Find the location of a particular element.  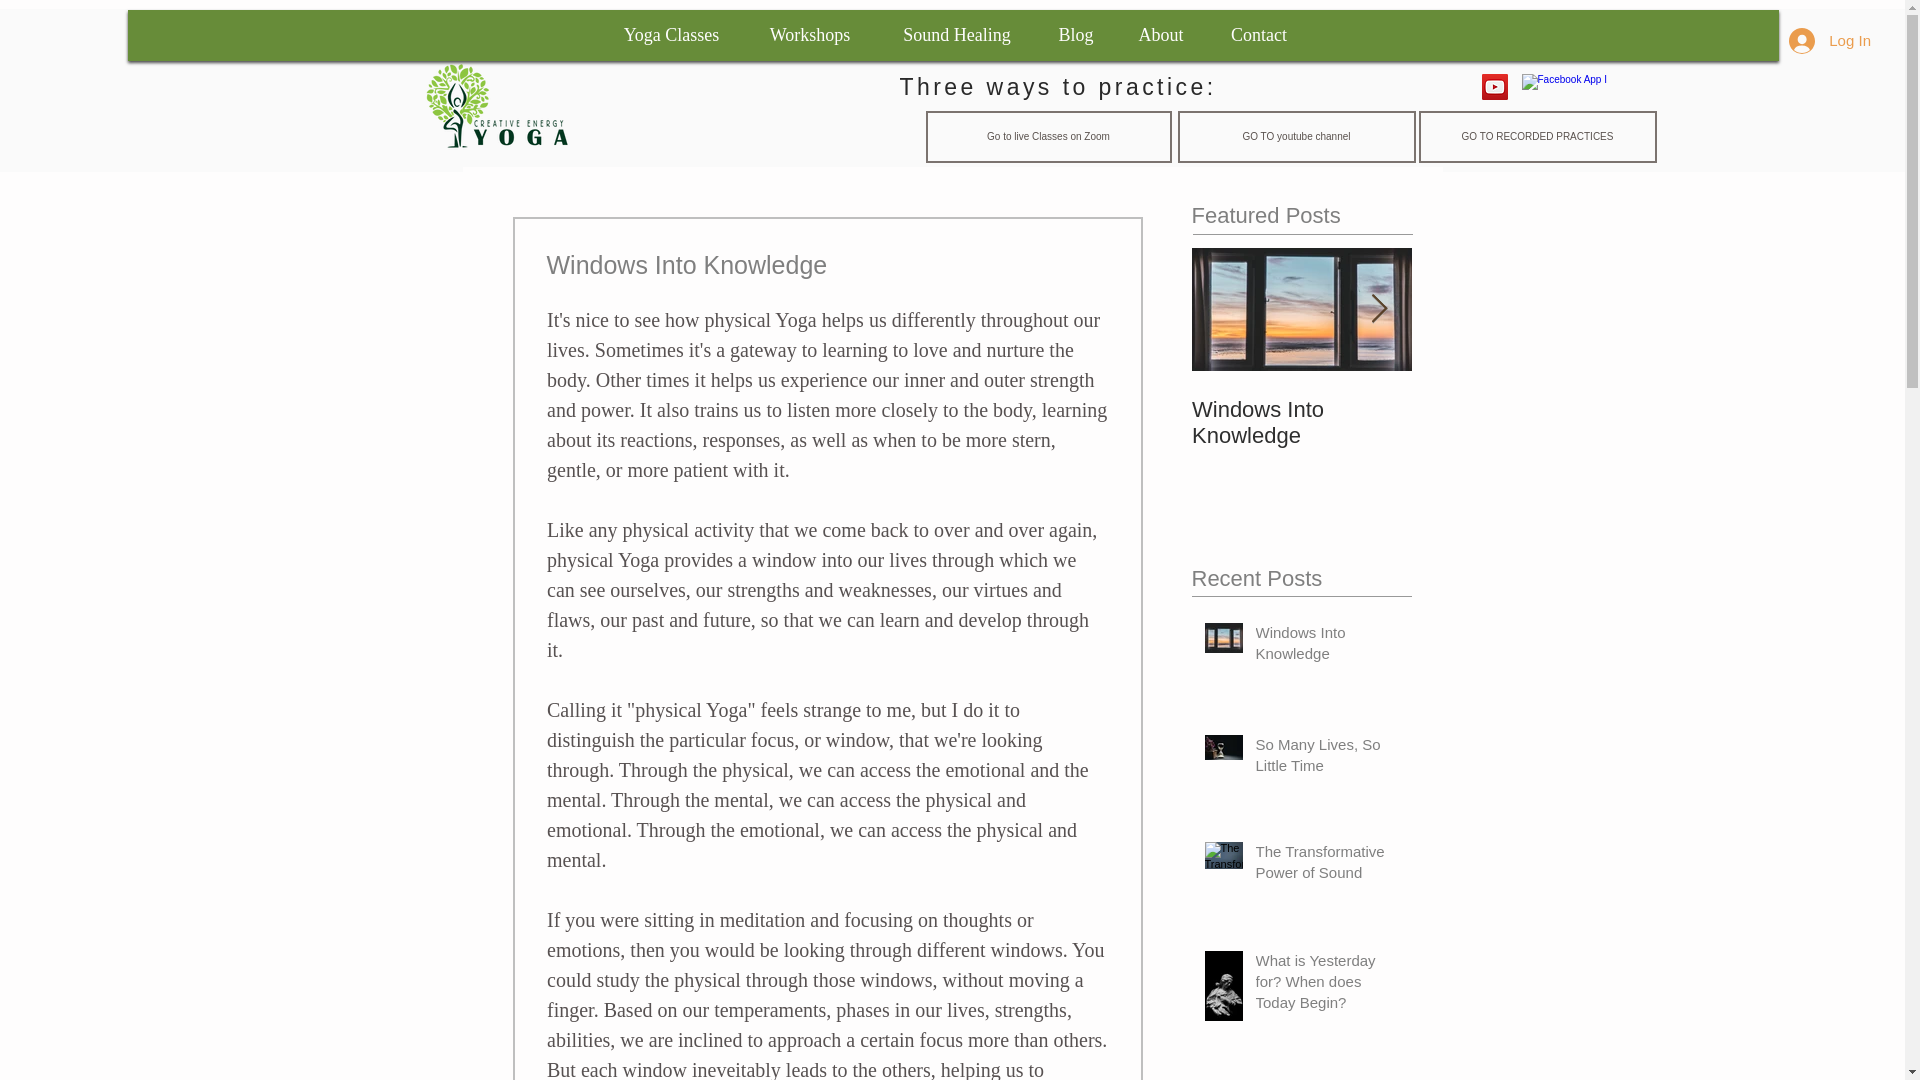

What is Yesterday for? When does Today Begin? is located at coordinates (1327, 985).